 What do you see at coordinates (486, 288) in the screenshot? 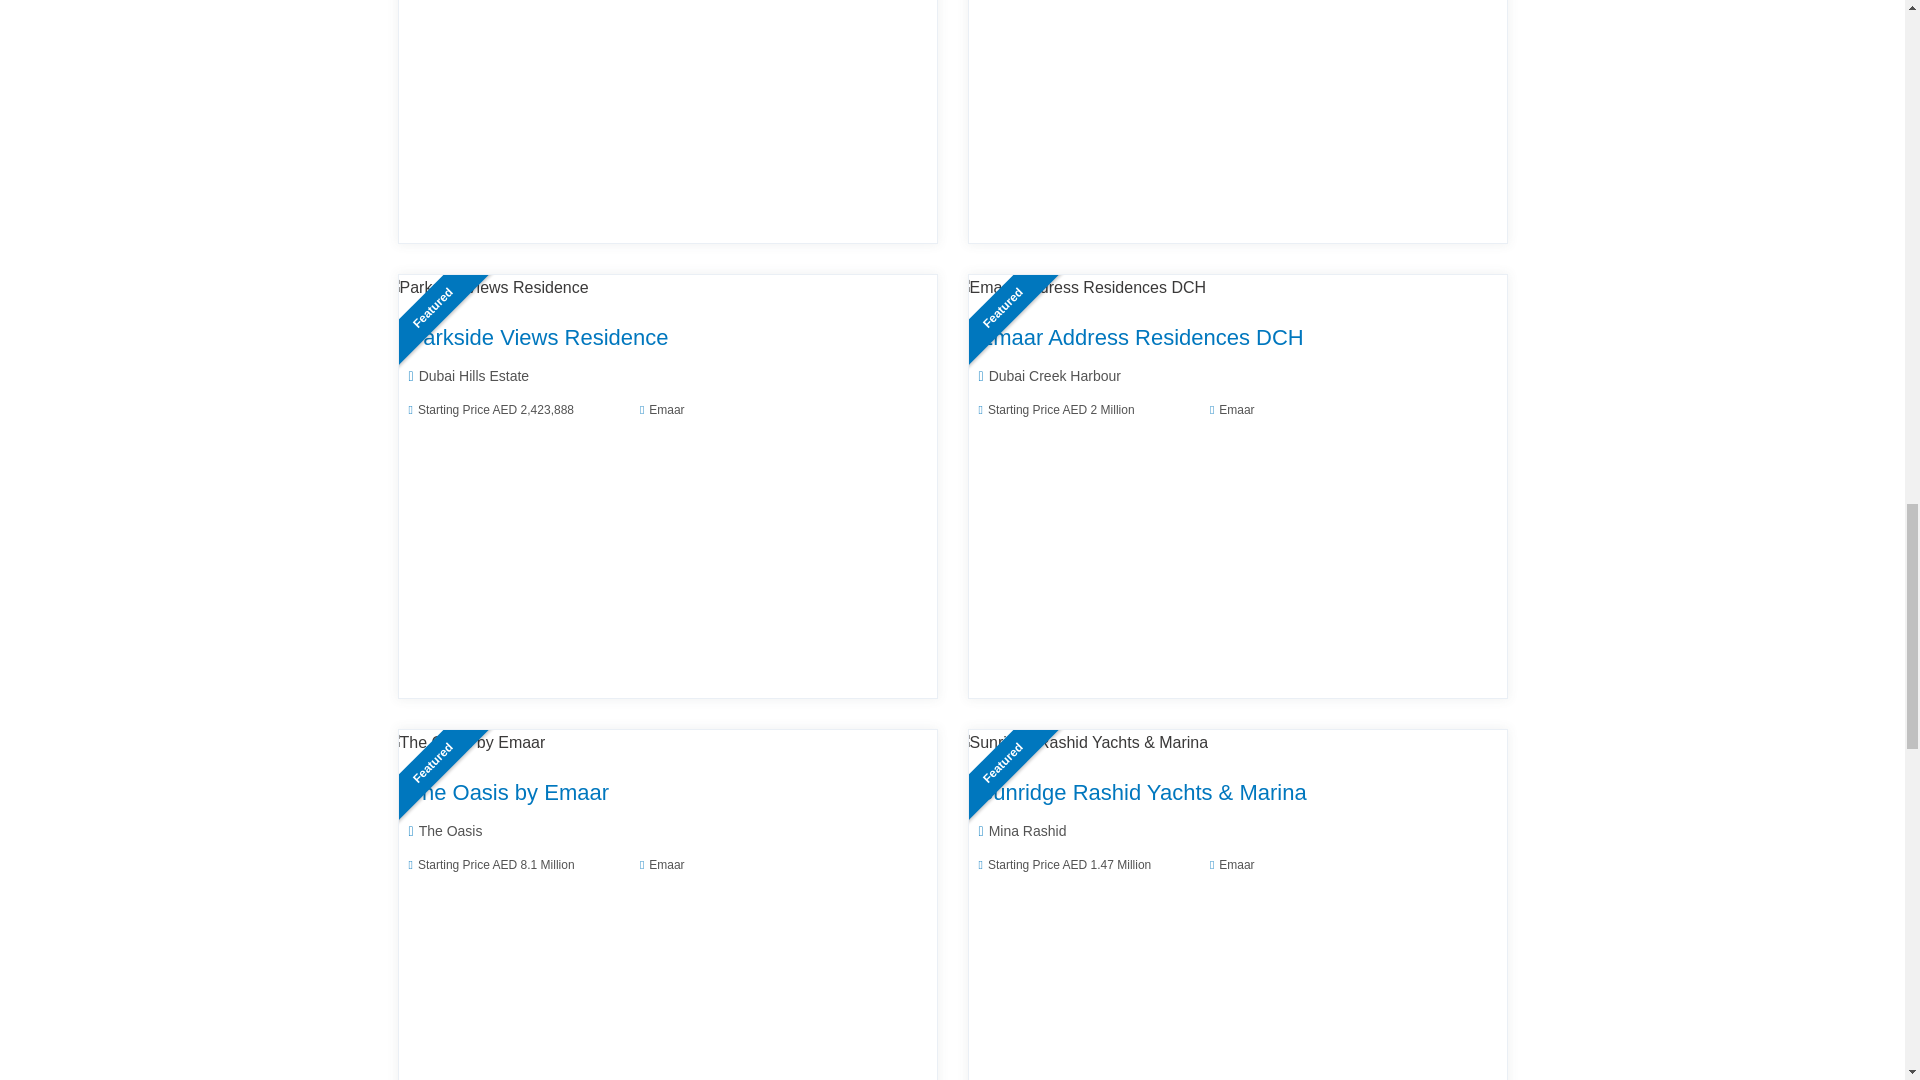
I see `Parkside Views Residence` at bounding box center [486, 288].